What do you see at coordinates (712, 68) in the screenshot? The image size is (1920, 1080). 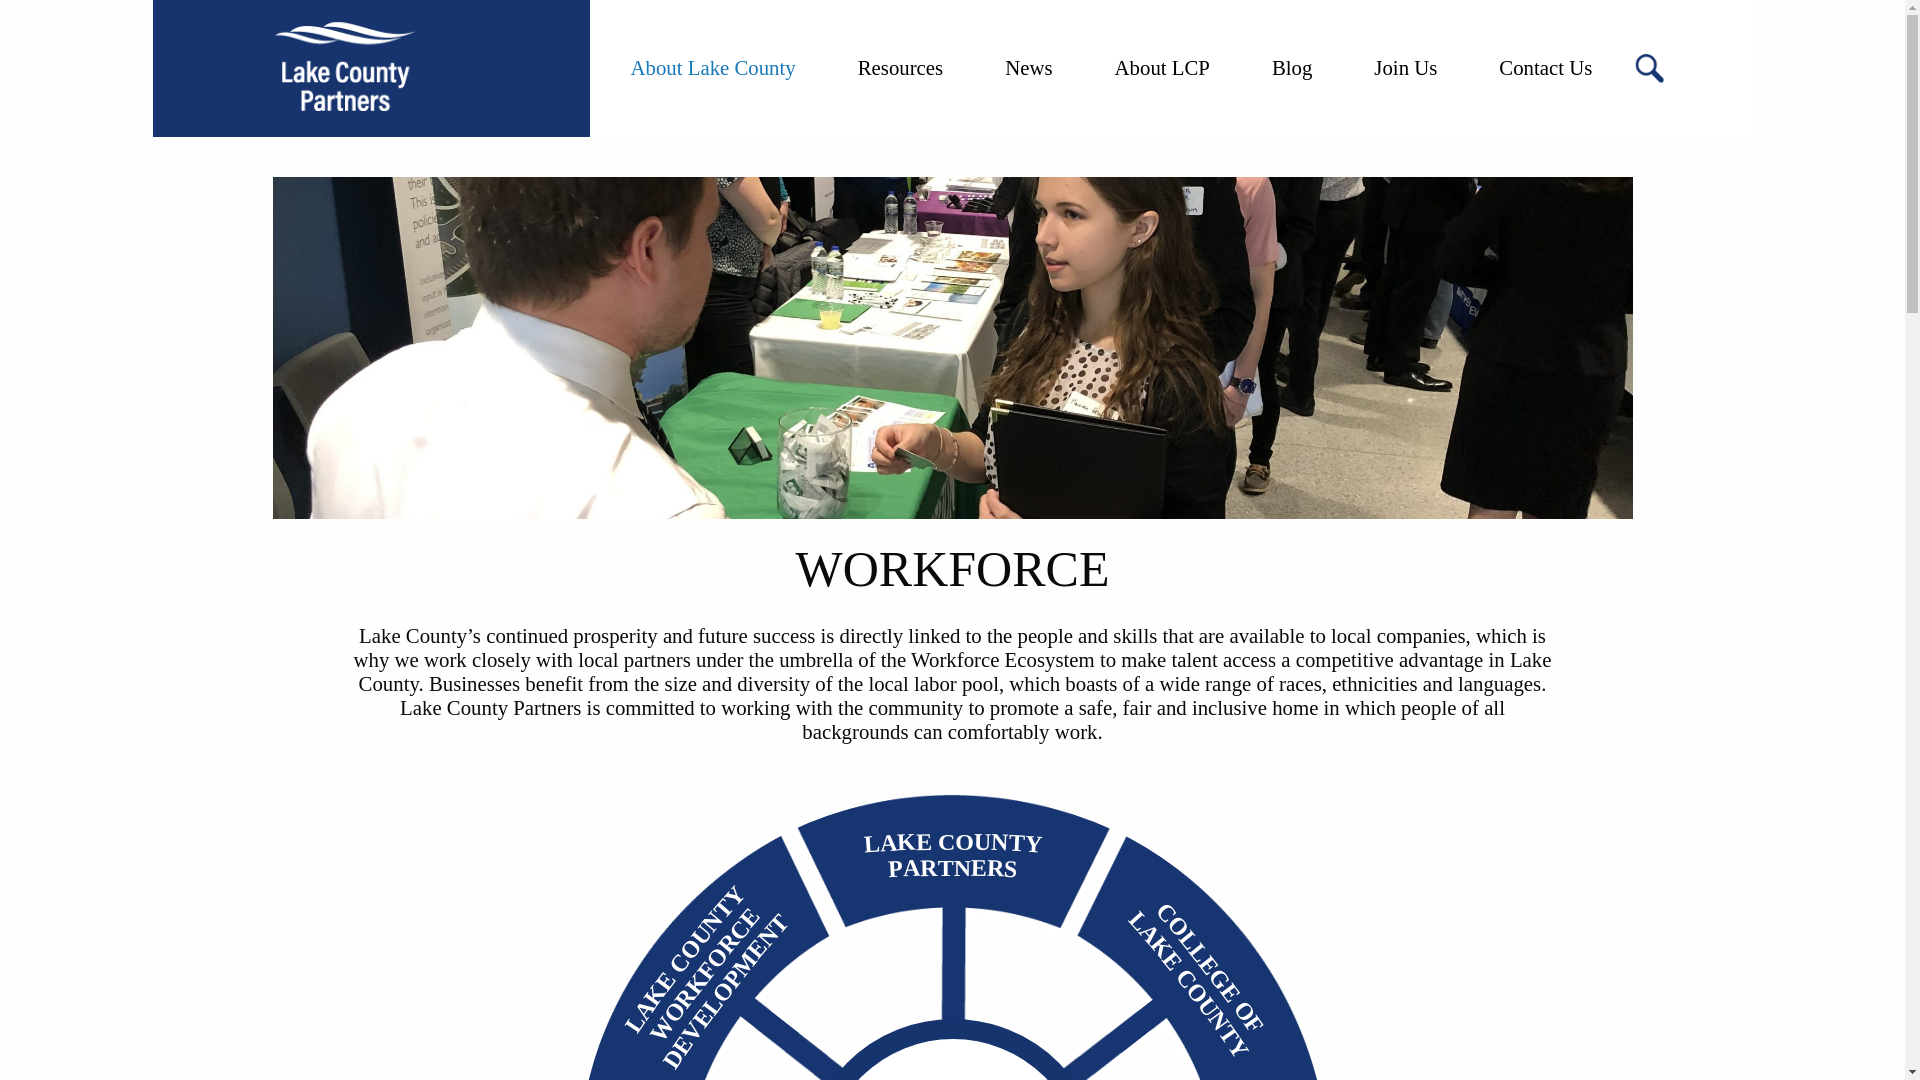 I see `News` at bounding box center [712, 68].